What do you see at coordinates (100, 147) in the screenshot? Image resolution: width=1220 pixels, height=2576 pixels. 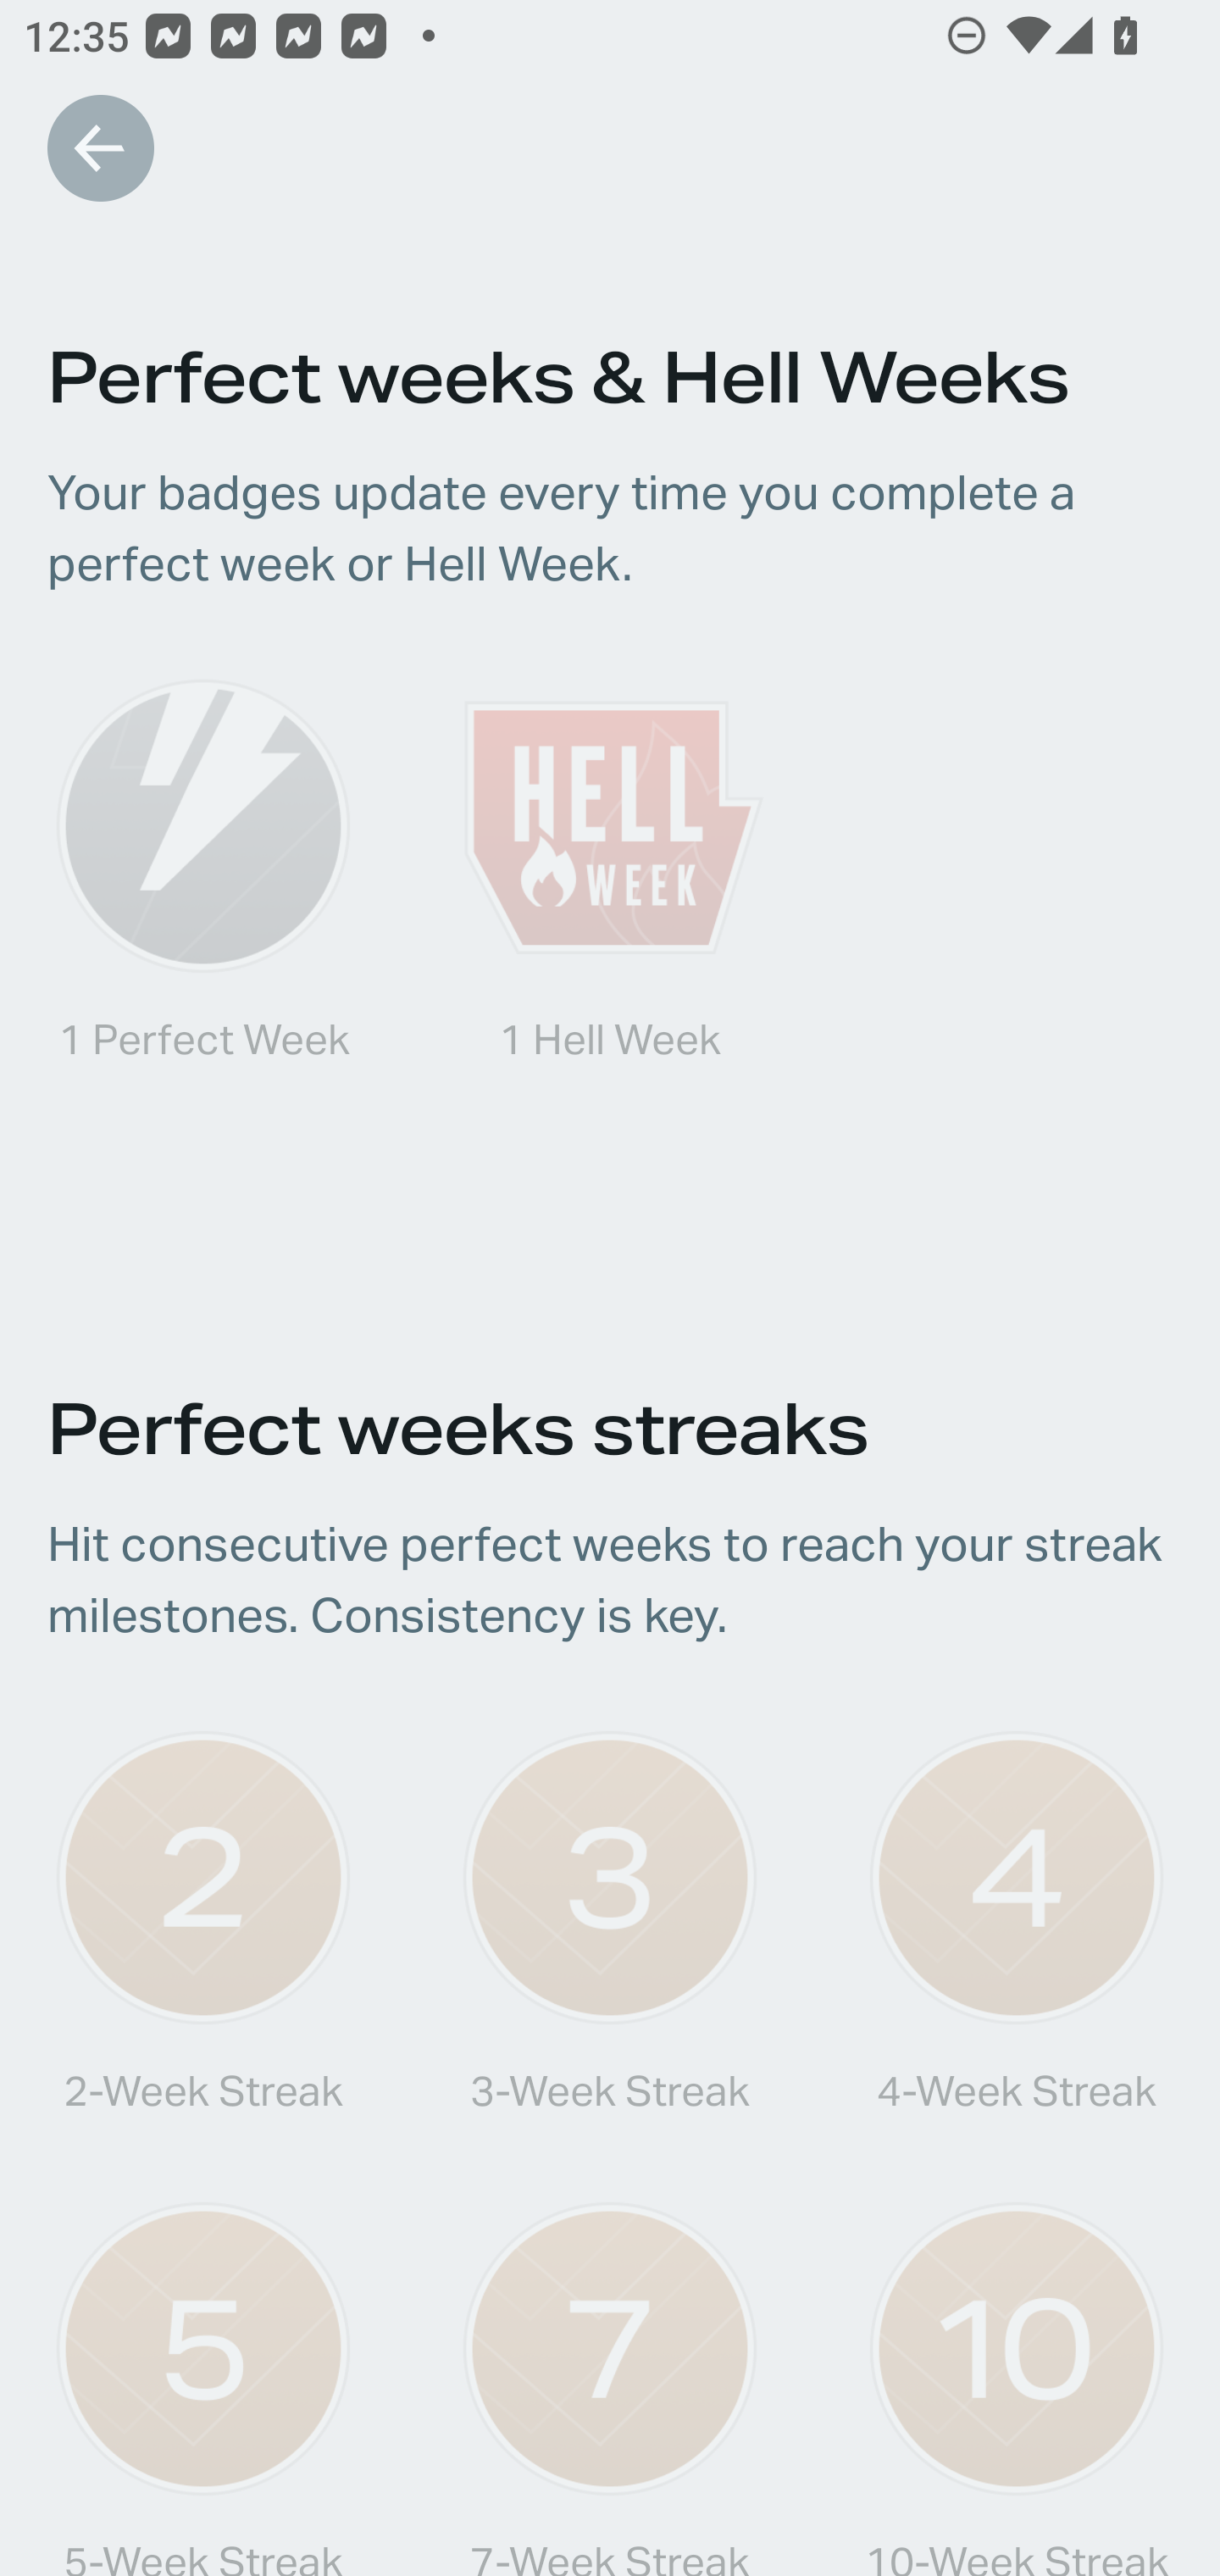 I see `Go back` at bounding box center [100, 147].